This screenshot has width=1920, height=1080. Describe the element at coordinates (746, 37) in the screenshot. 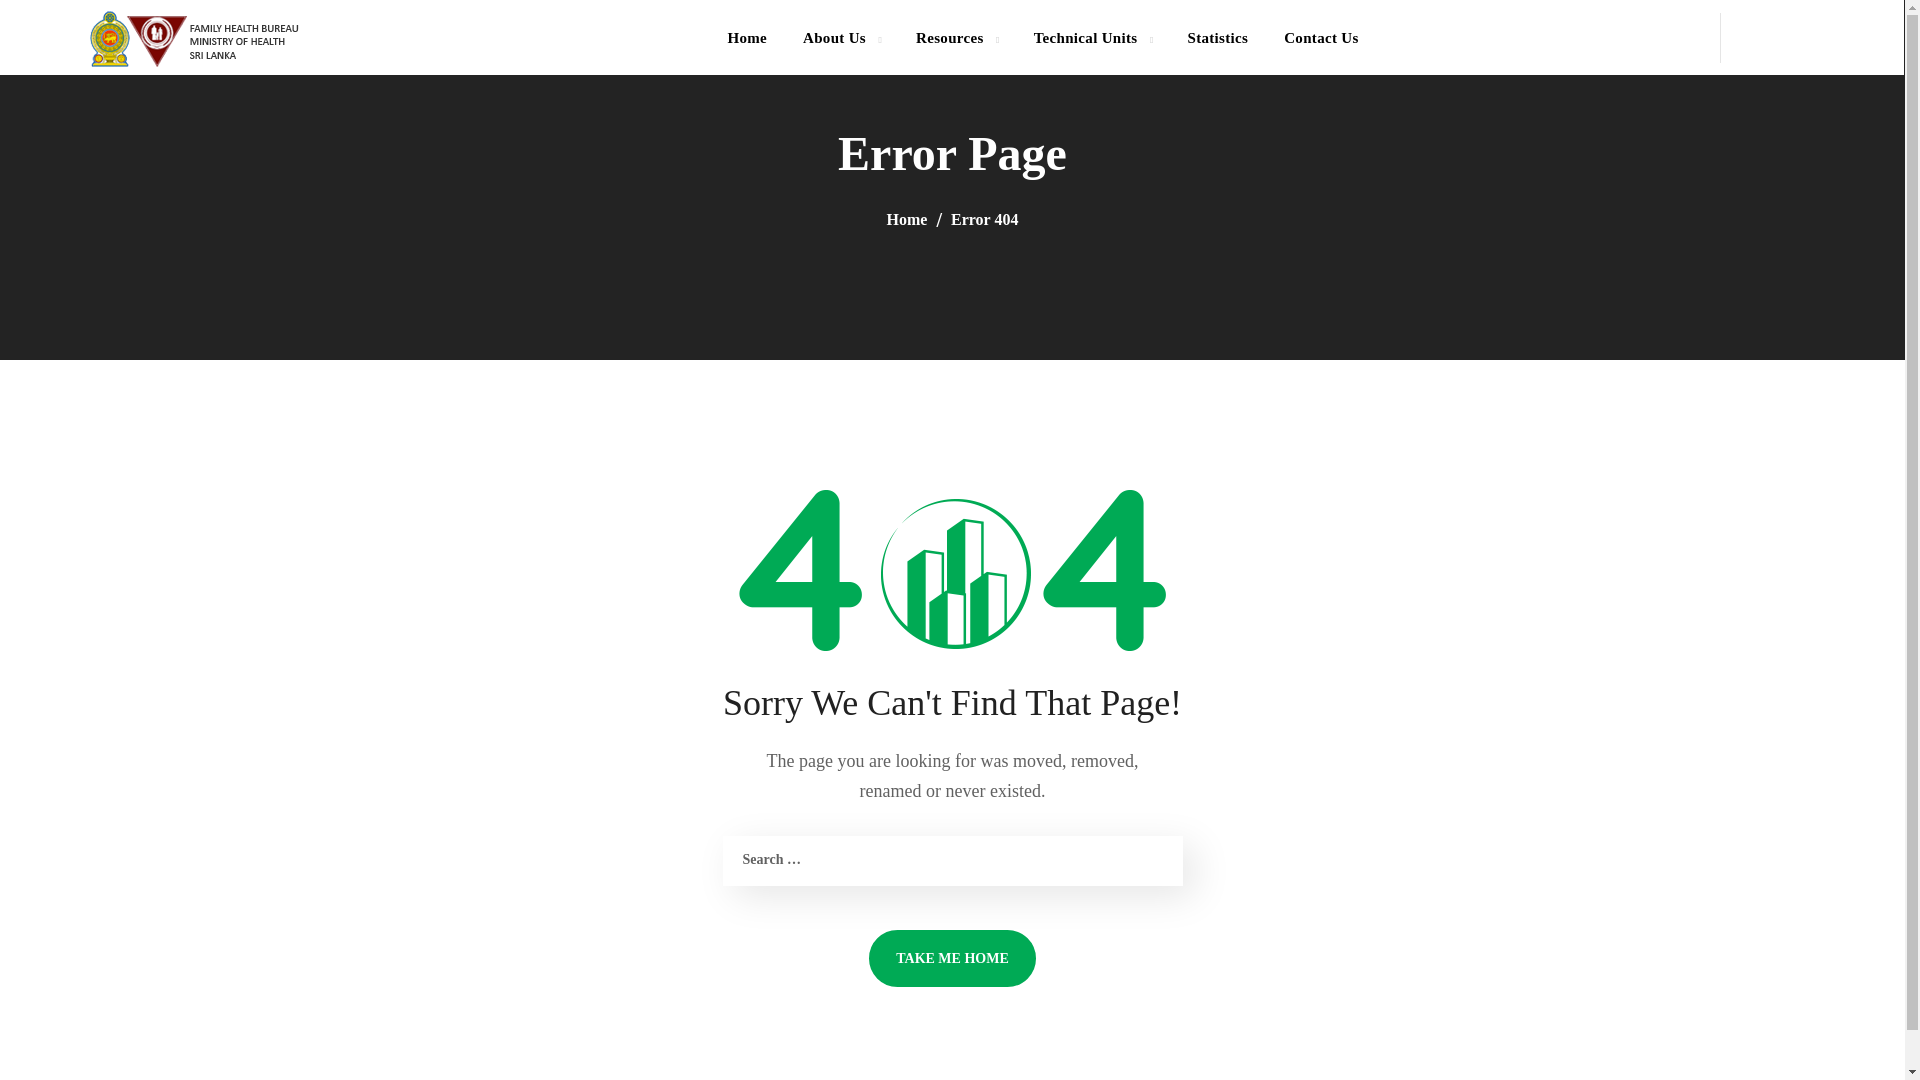

I see `Home` at that location.